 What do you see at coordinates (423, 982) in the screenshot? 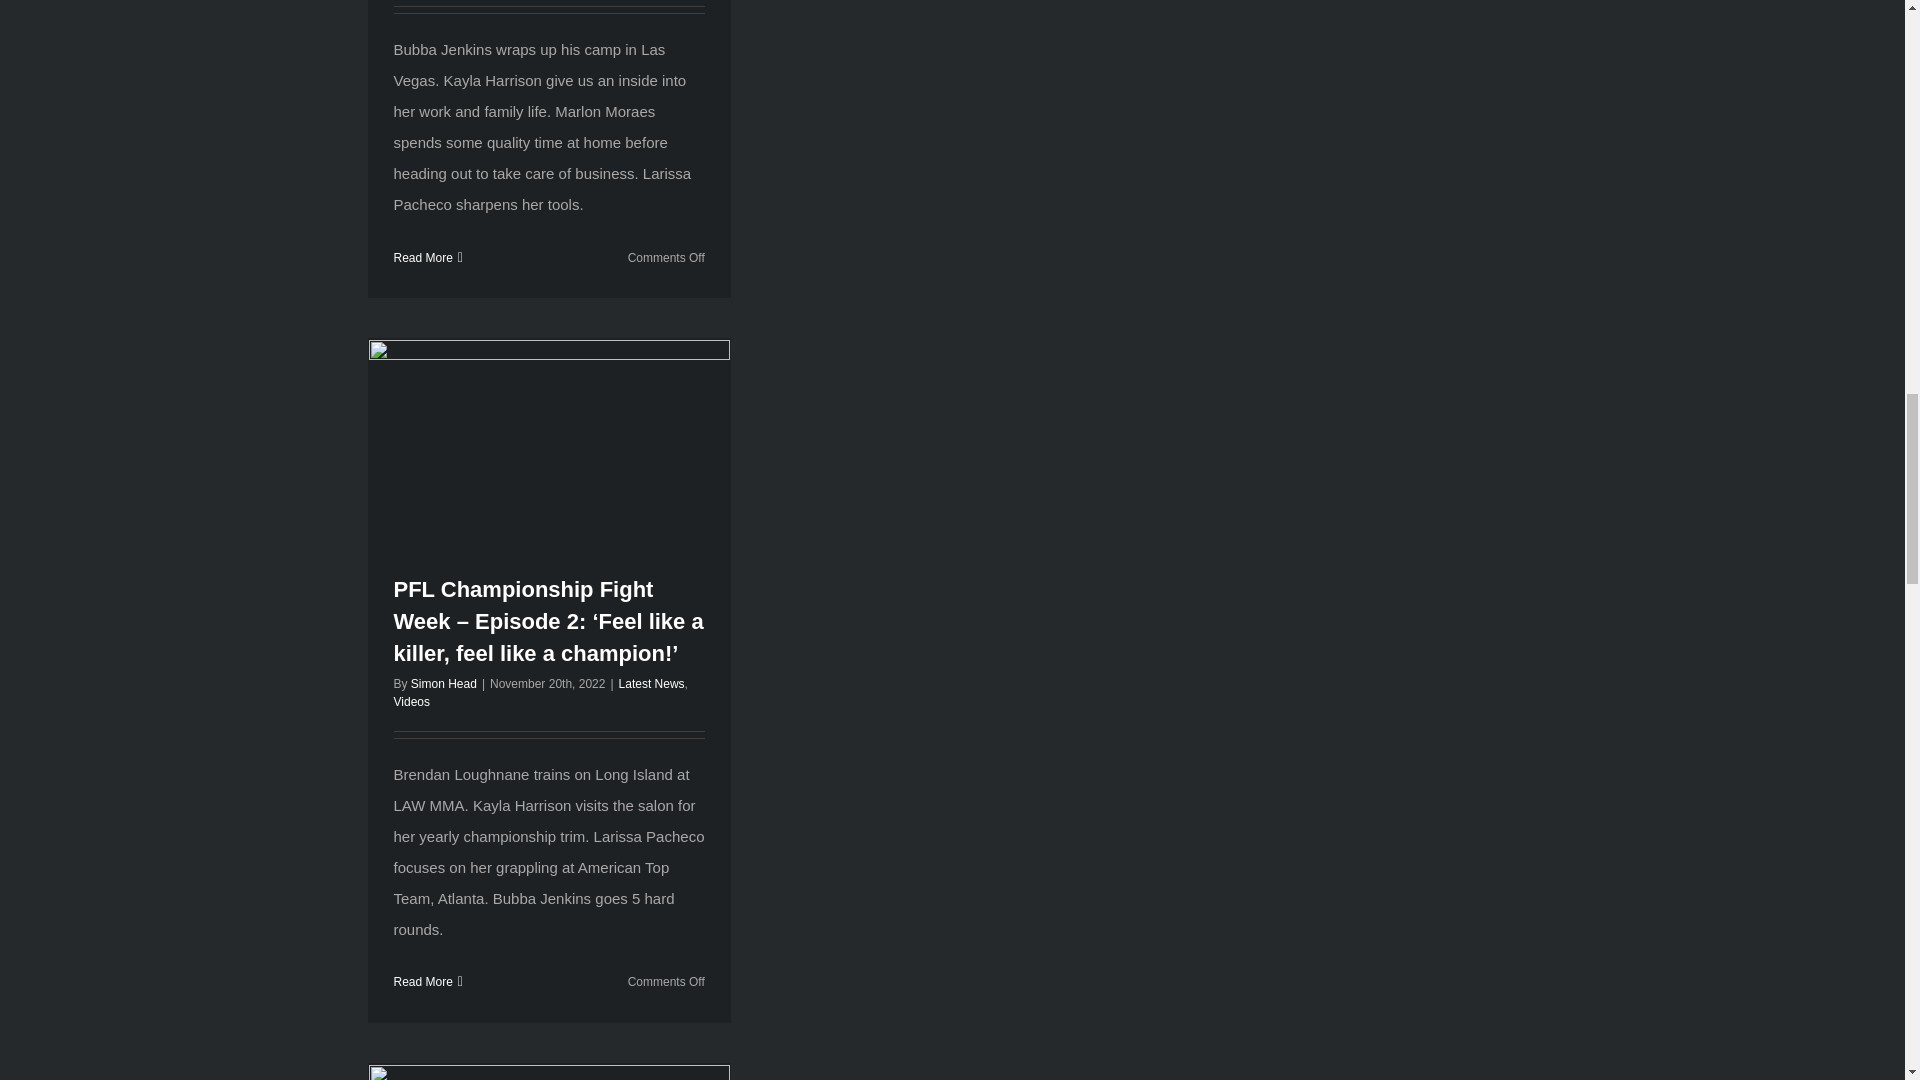
I see `Read More` at bounding box center [423, 982].